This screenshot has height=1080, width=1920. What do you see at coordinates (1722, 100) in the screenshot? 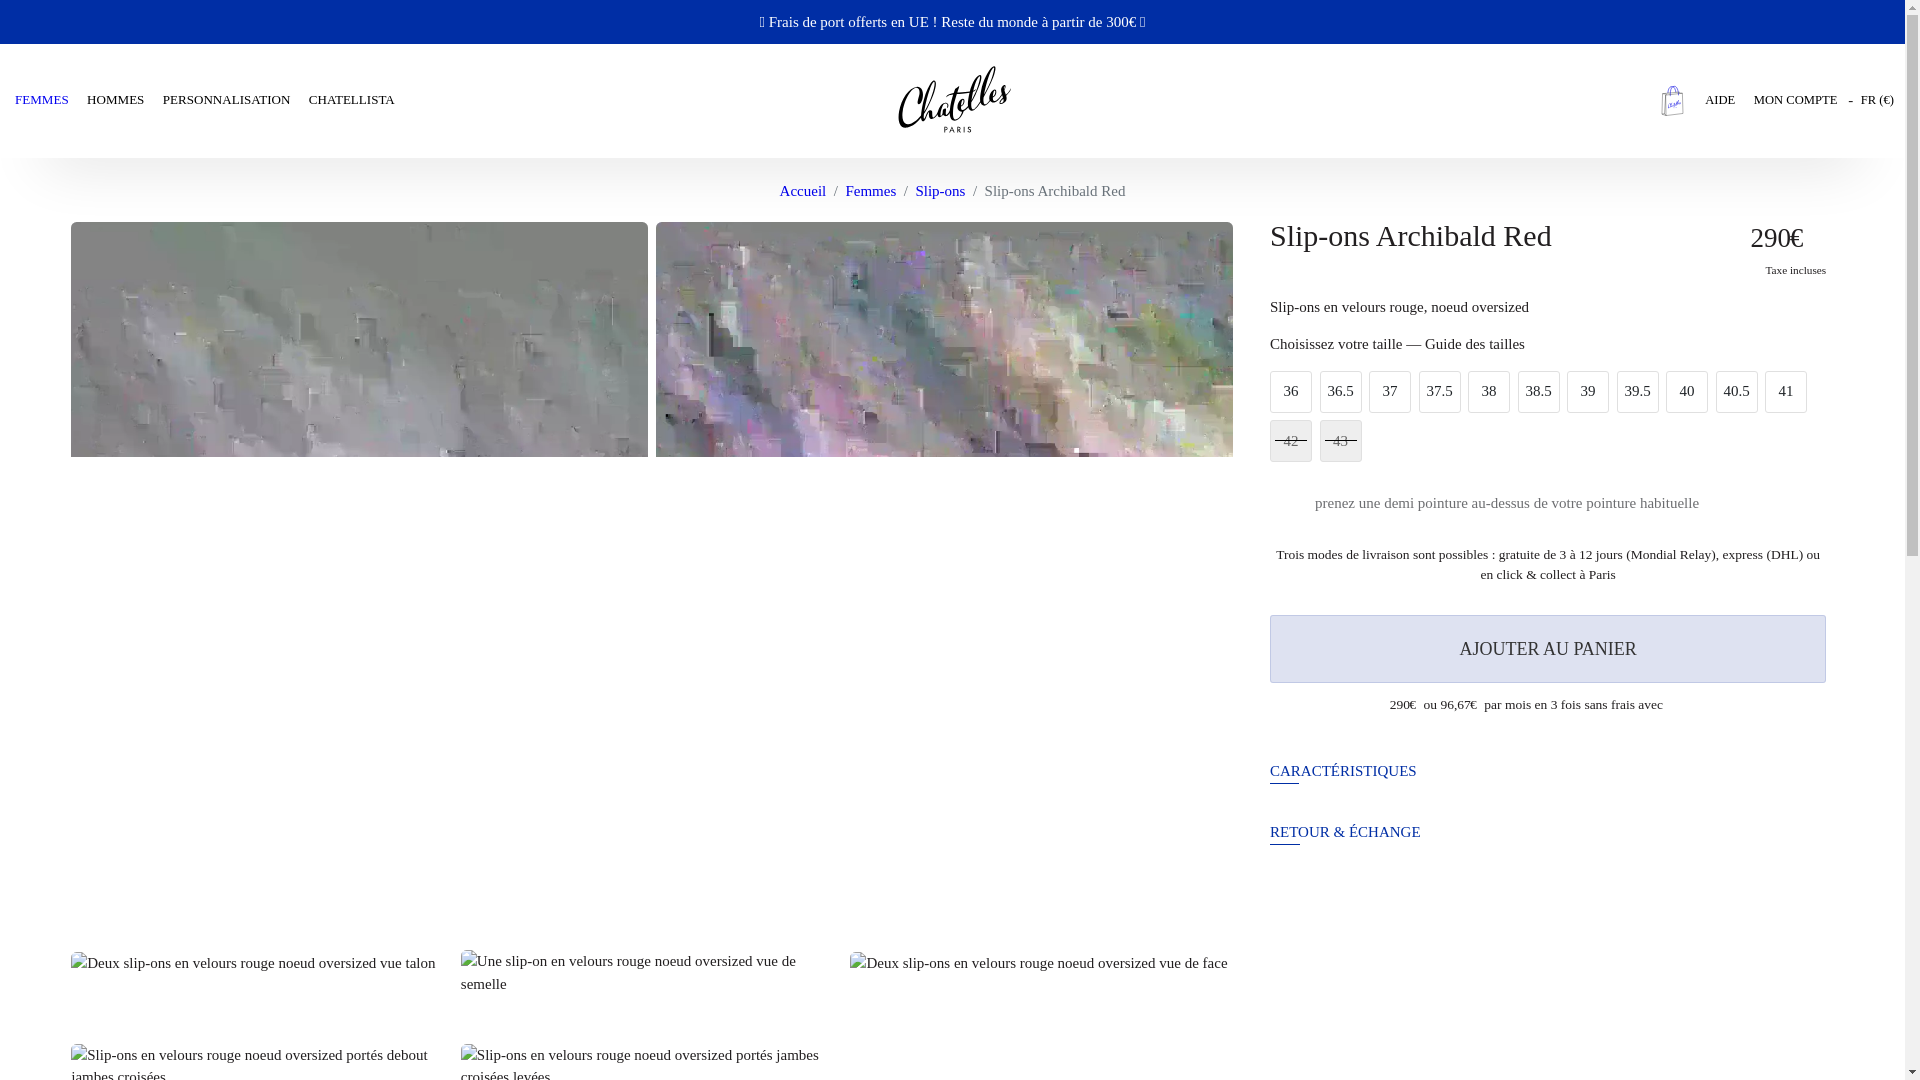
I see `AIDE` at bounding box center [1722, 100].